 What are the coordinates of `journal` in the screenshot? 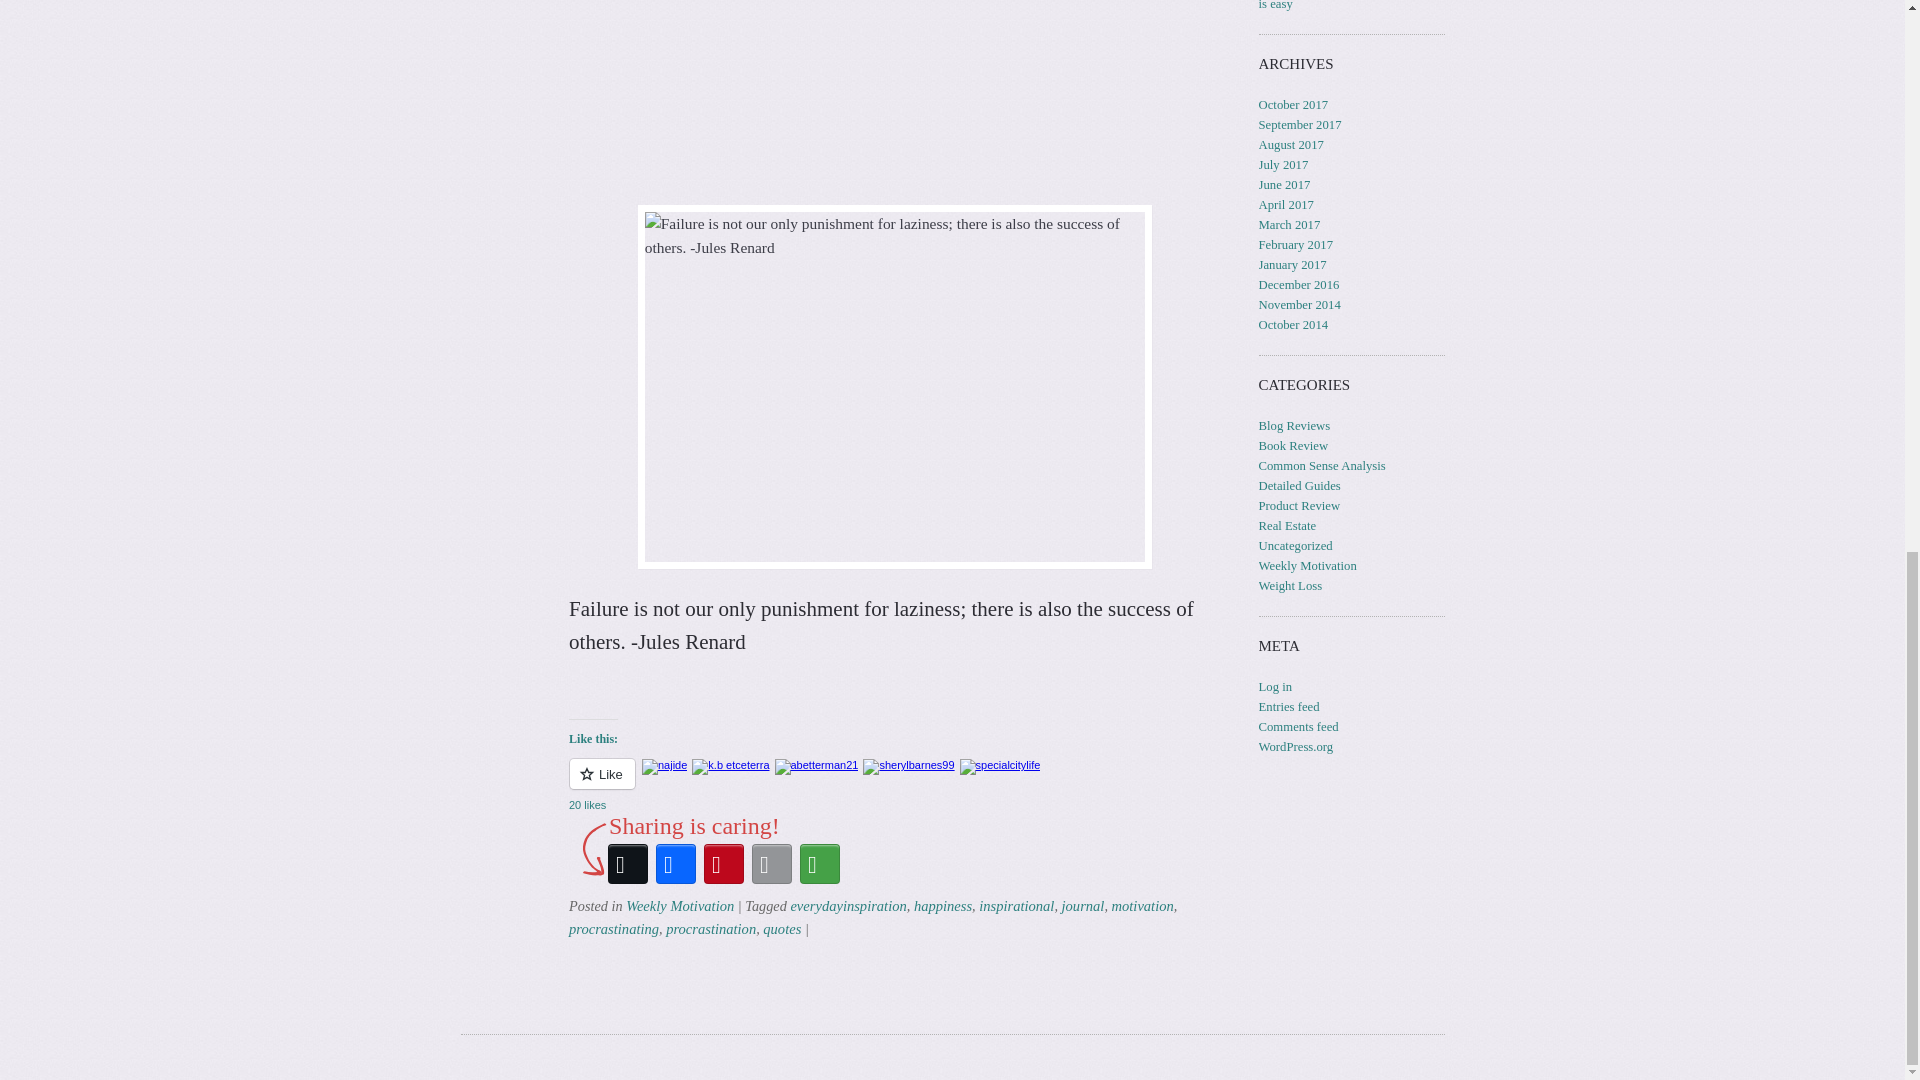 It's located at (1083, 905).